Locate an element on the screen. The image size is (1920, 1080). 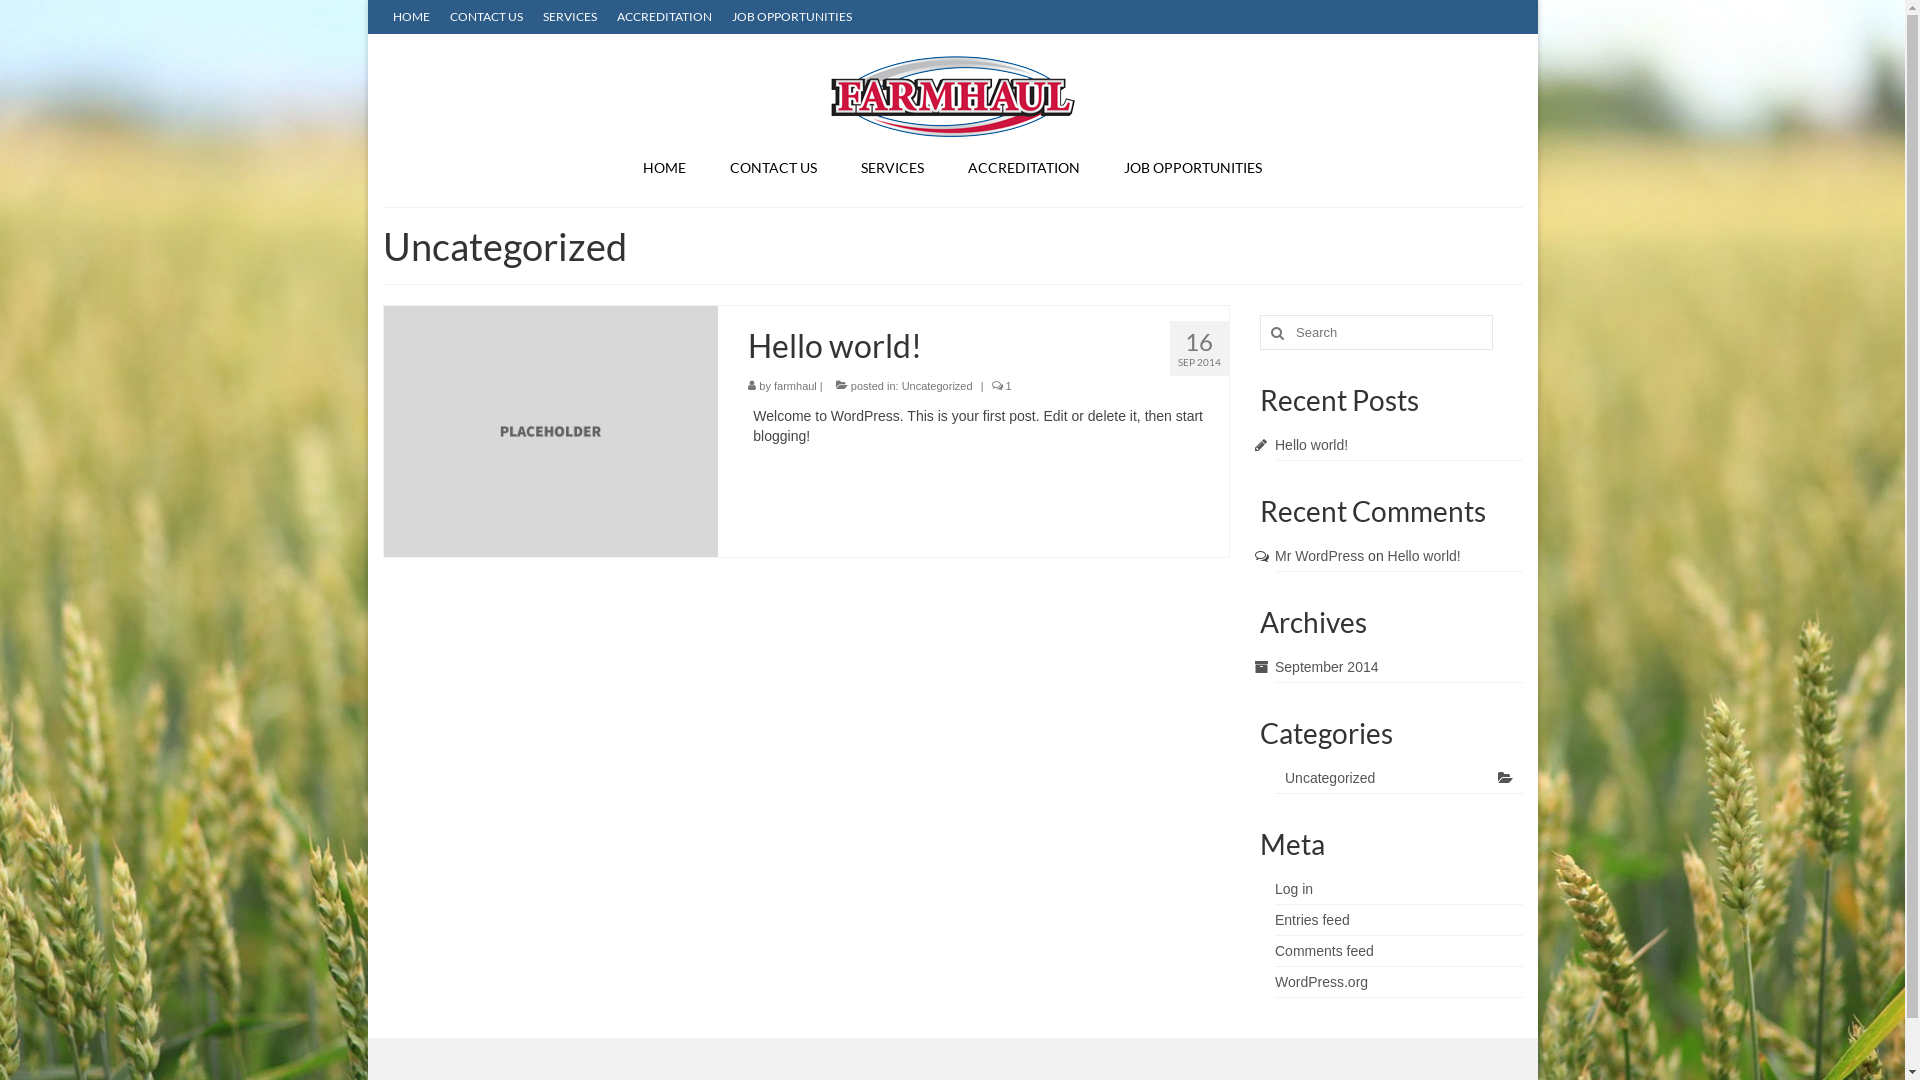
Uncategorized is located at coordinates (1399, 778).